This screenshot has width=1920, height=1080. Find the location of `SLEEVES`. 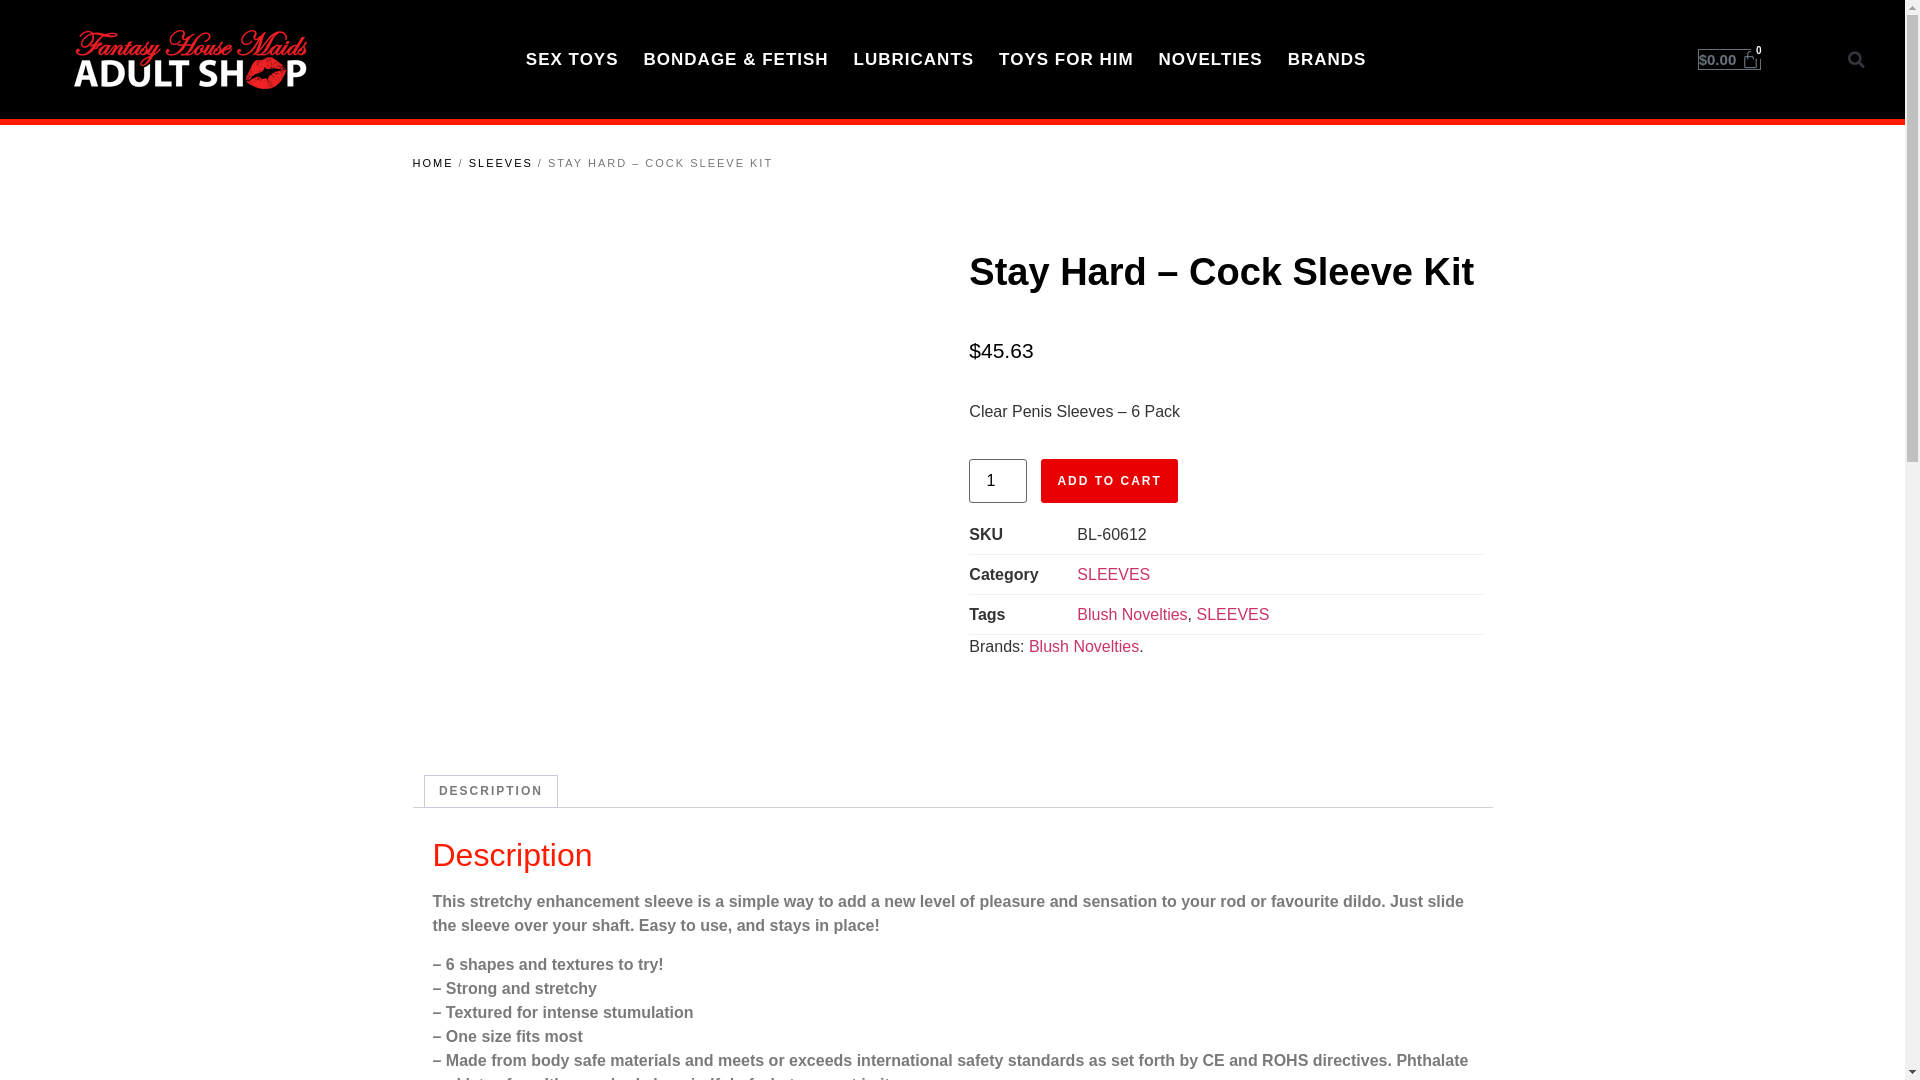

SLEEVES is located at coordinates (1114, 574).